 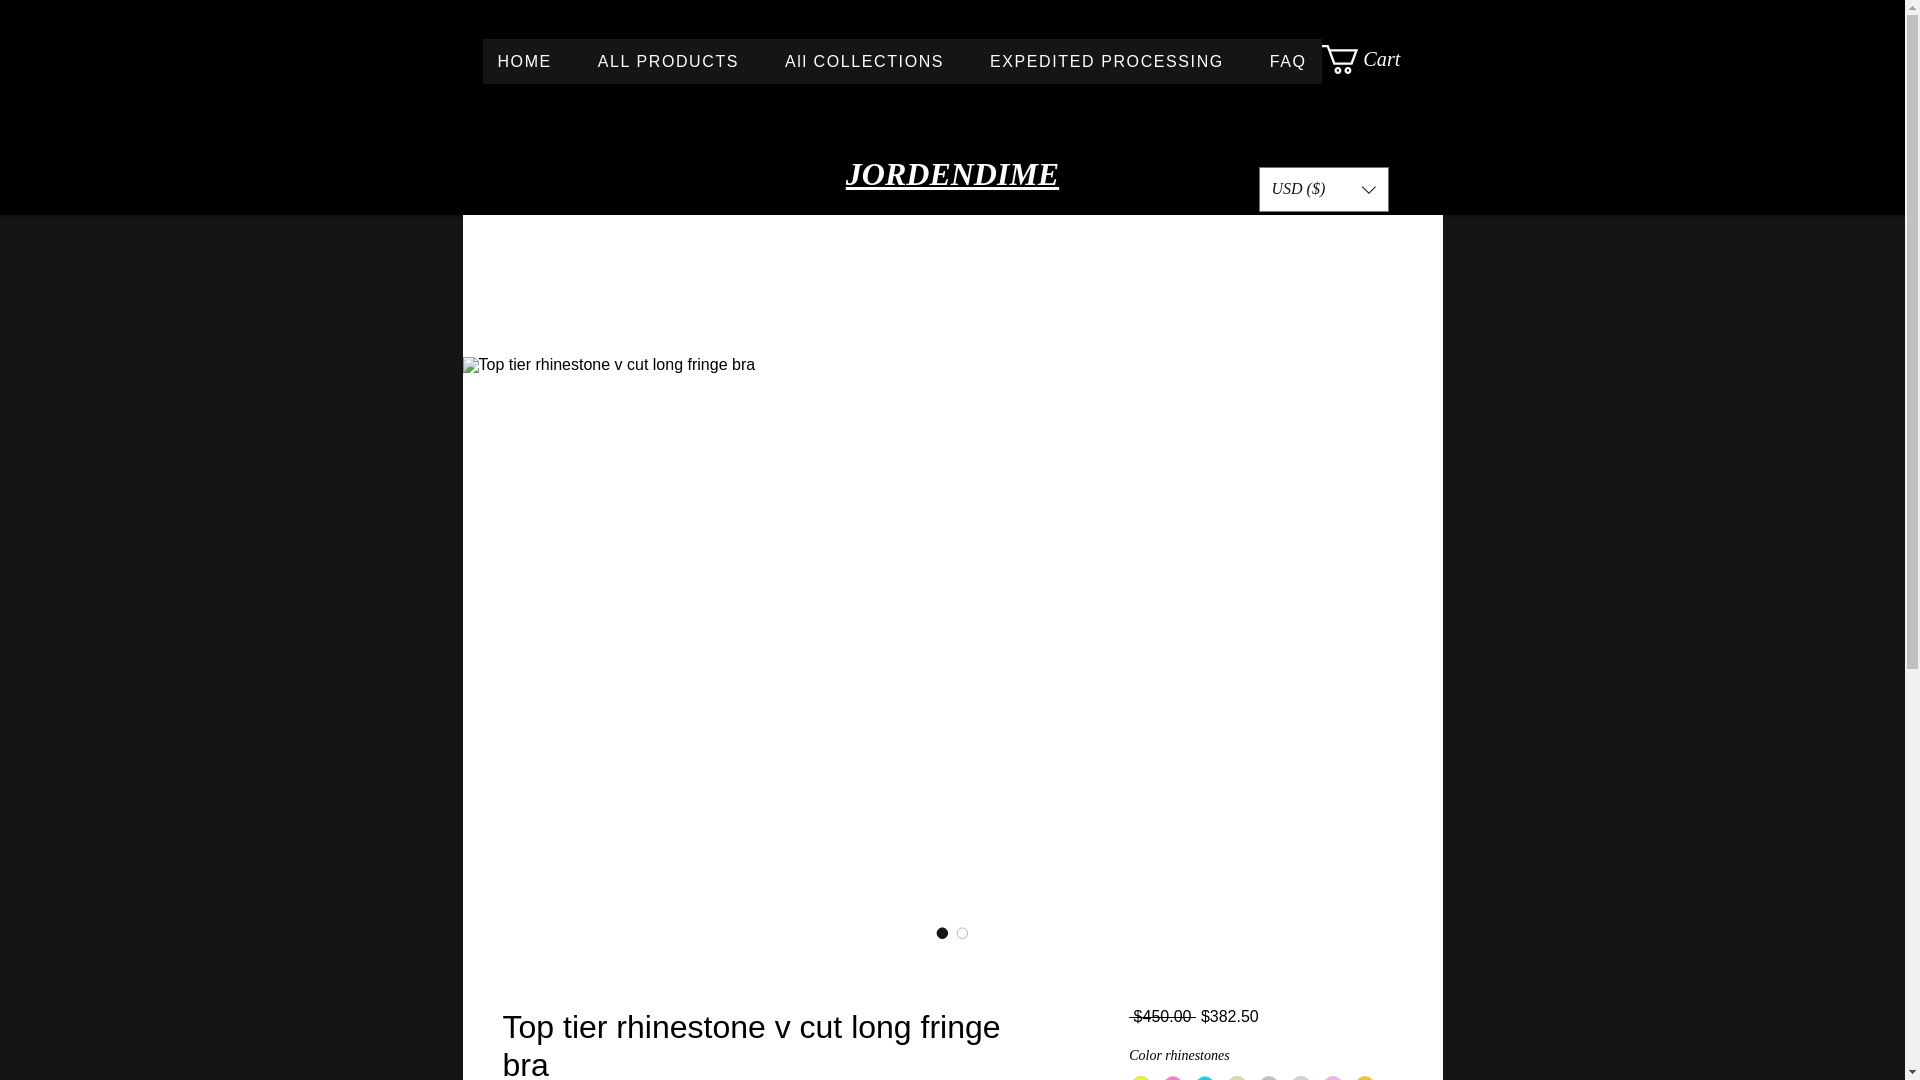 What do you see at coordinates (1376, 60) in the screenshot?
I see `Cart` at bounding box center [1376, 60].